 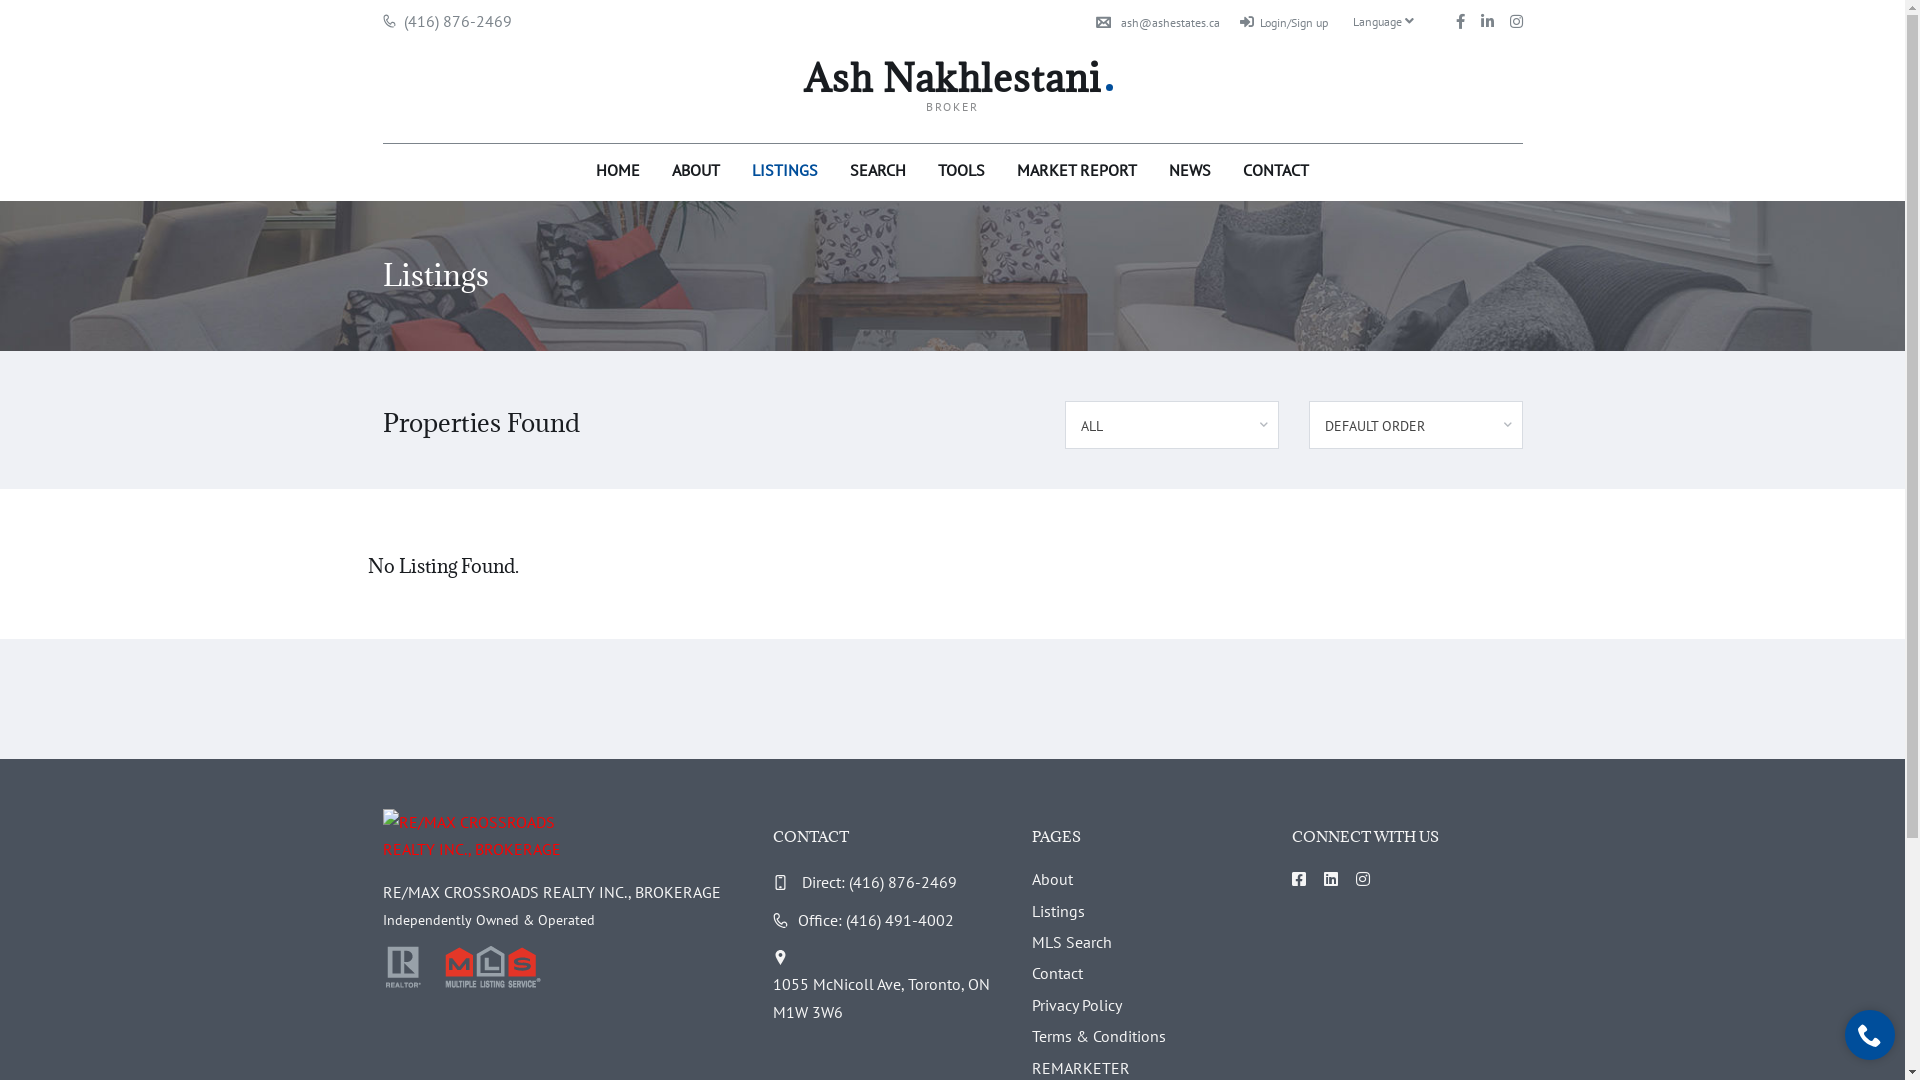 What do you see at coordinates (878, 168) in the screenshot?
I see `SEARCH` at bounding box center [878, 168].